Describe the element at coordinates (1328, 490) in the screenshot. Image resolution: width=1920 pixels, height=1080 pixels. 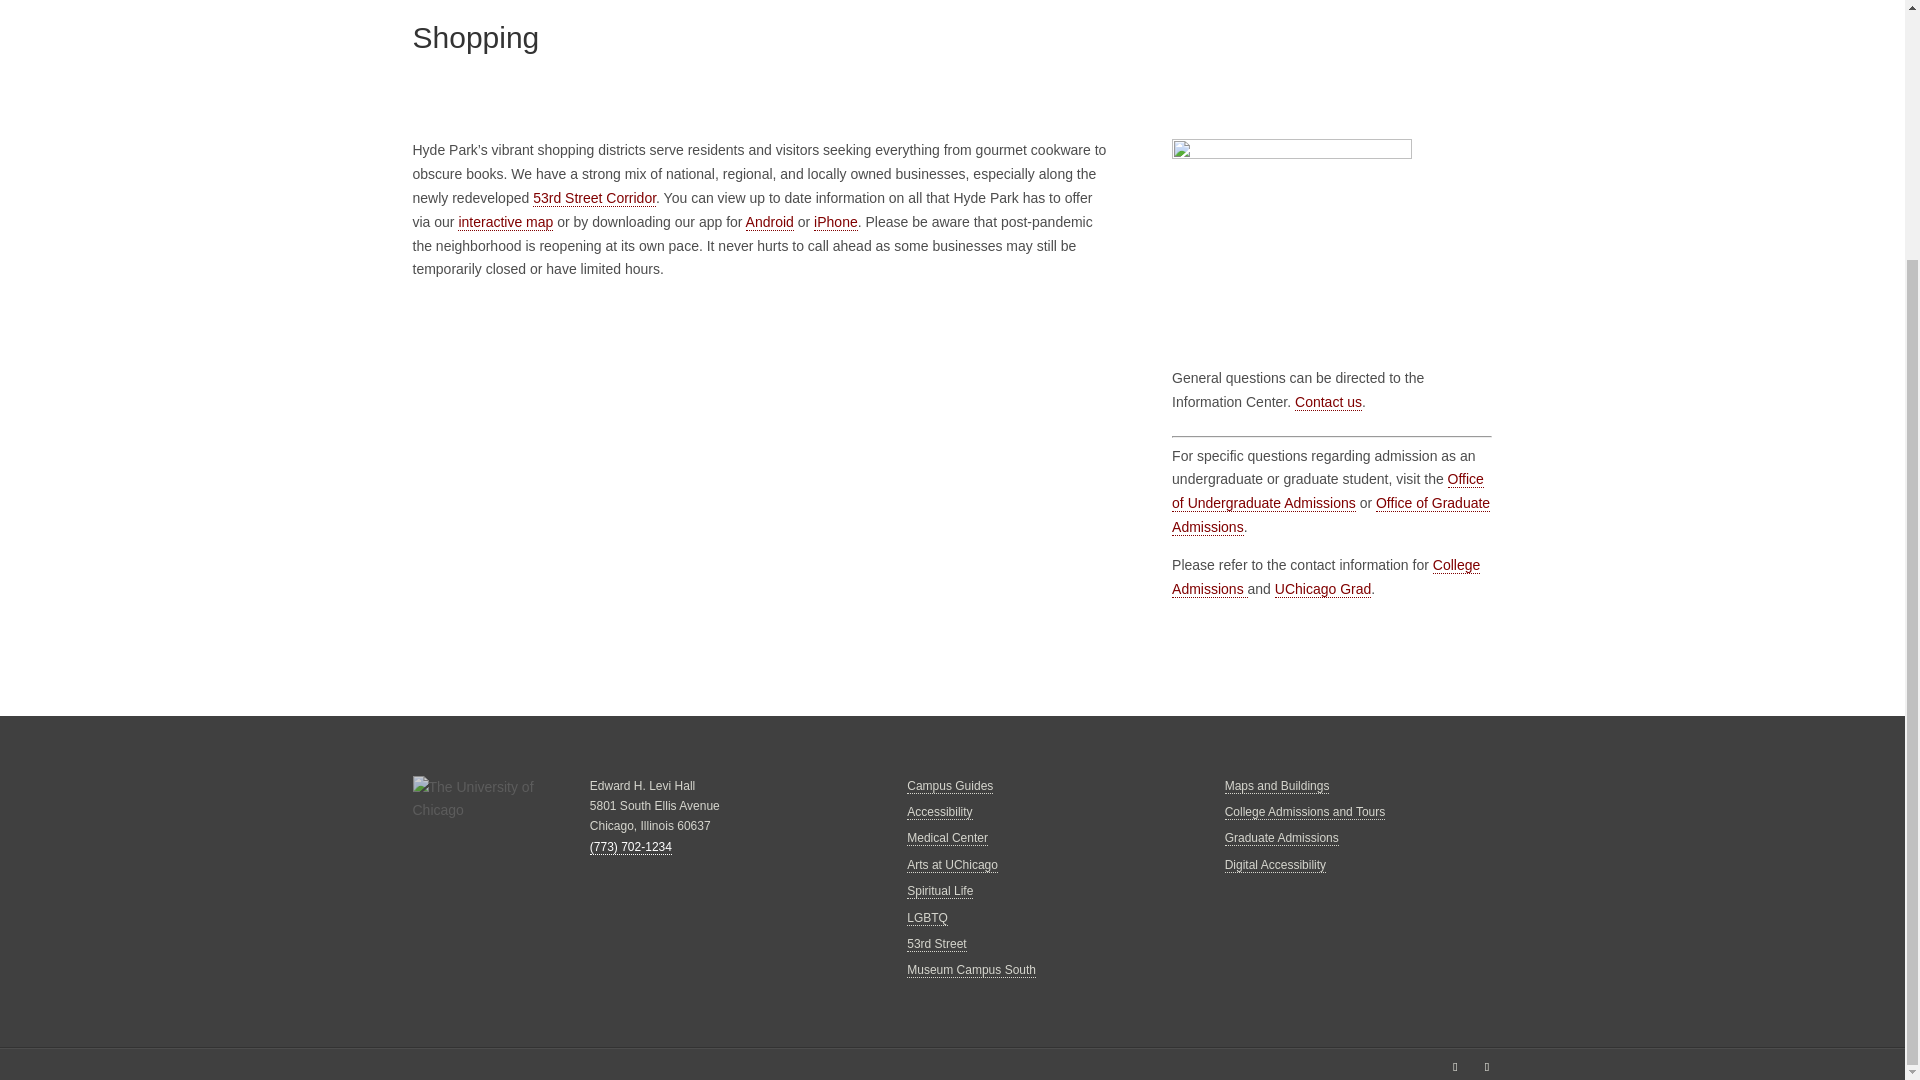
I see `Office of Undergraduate Admissions` at that location.